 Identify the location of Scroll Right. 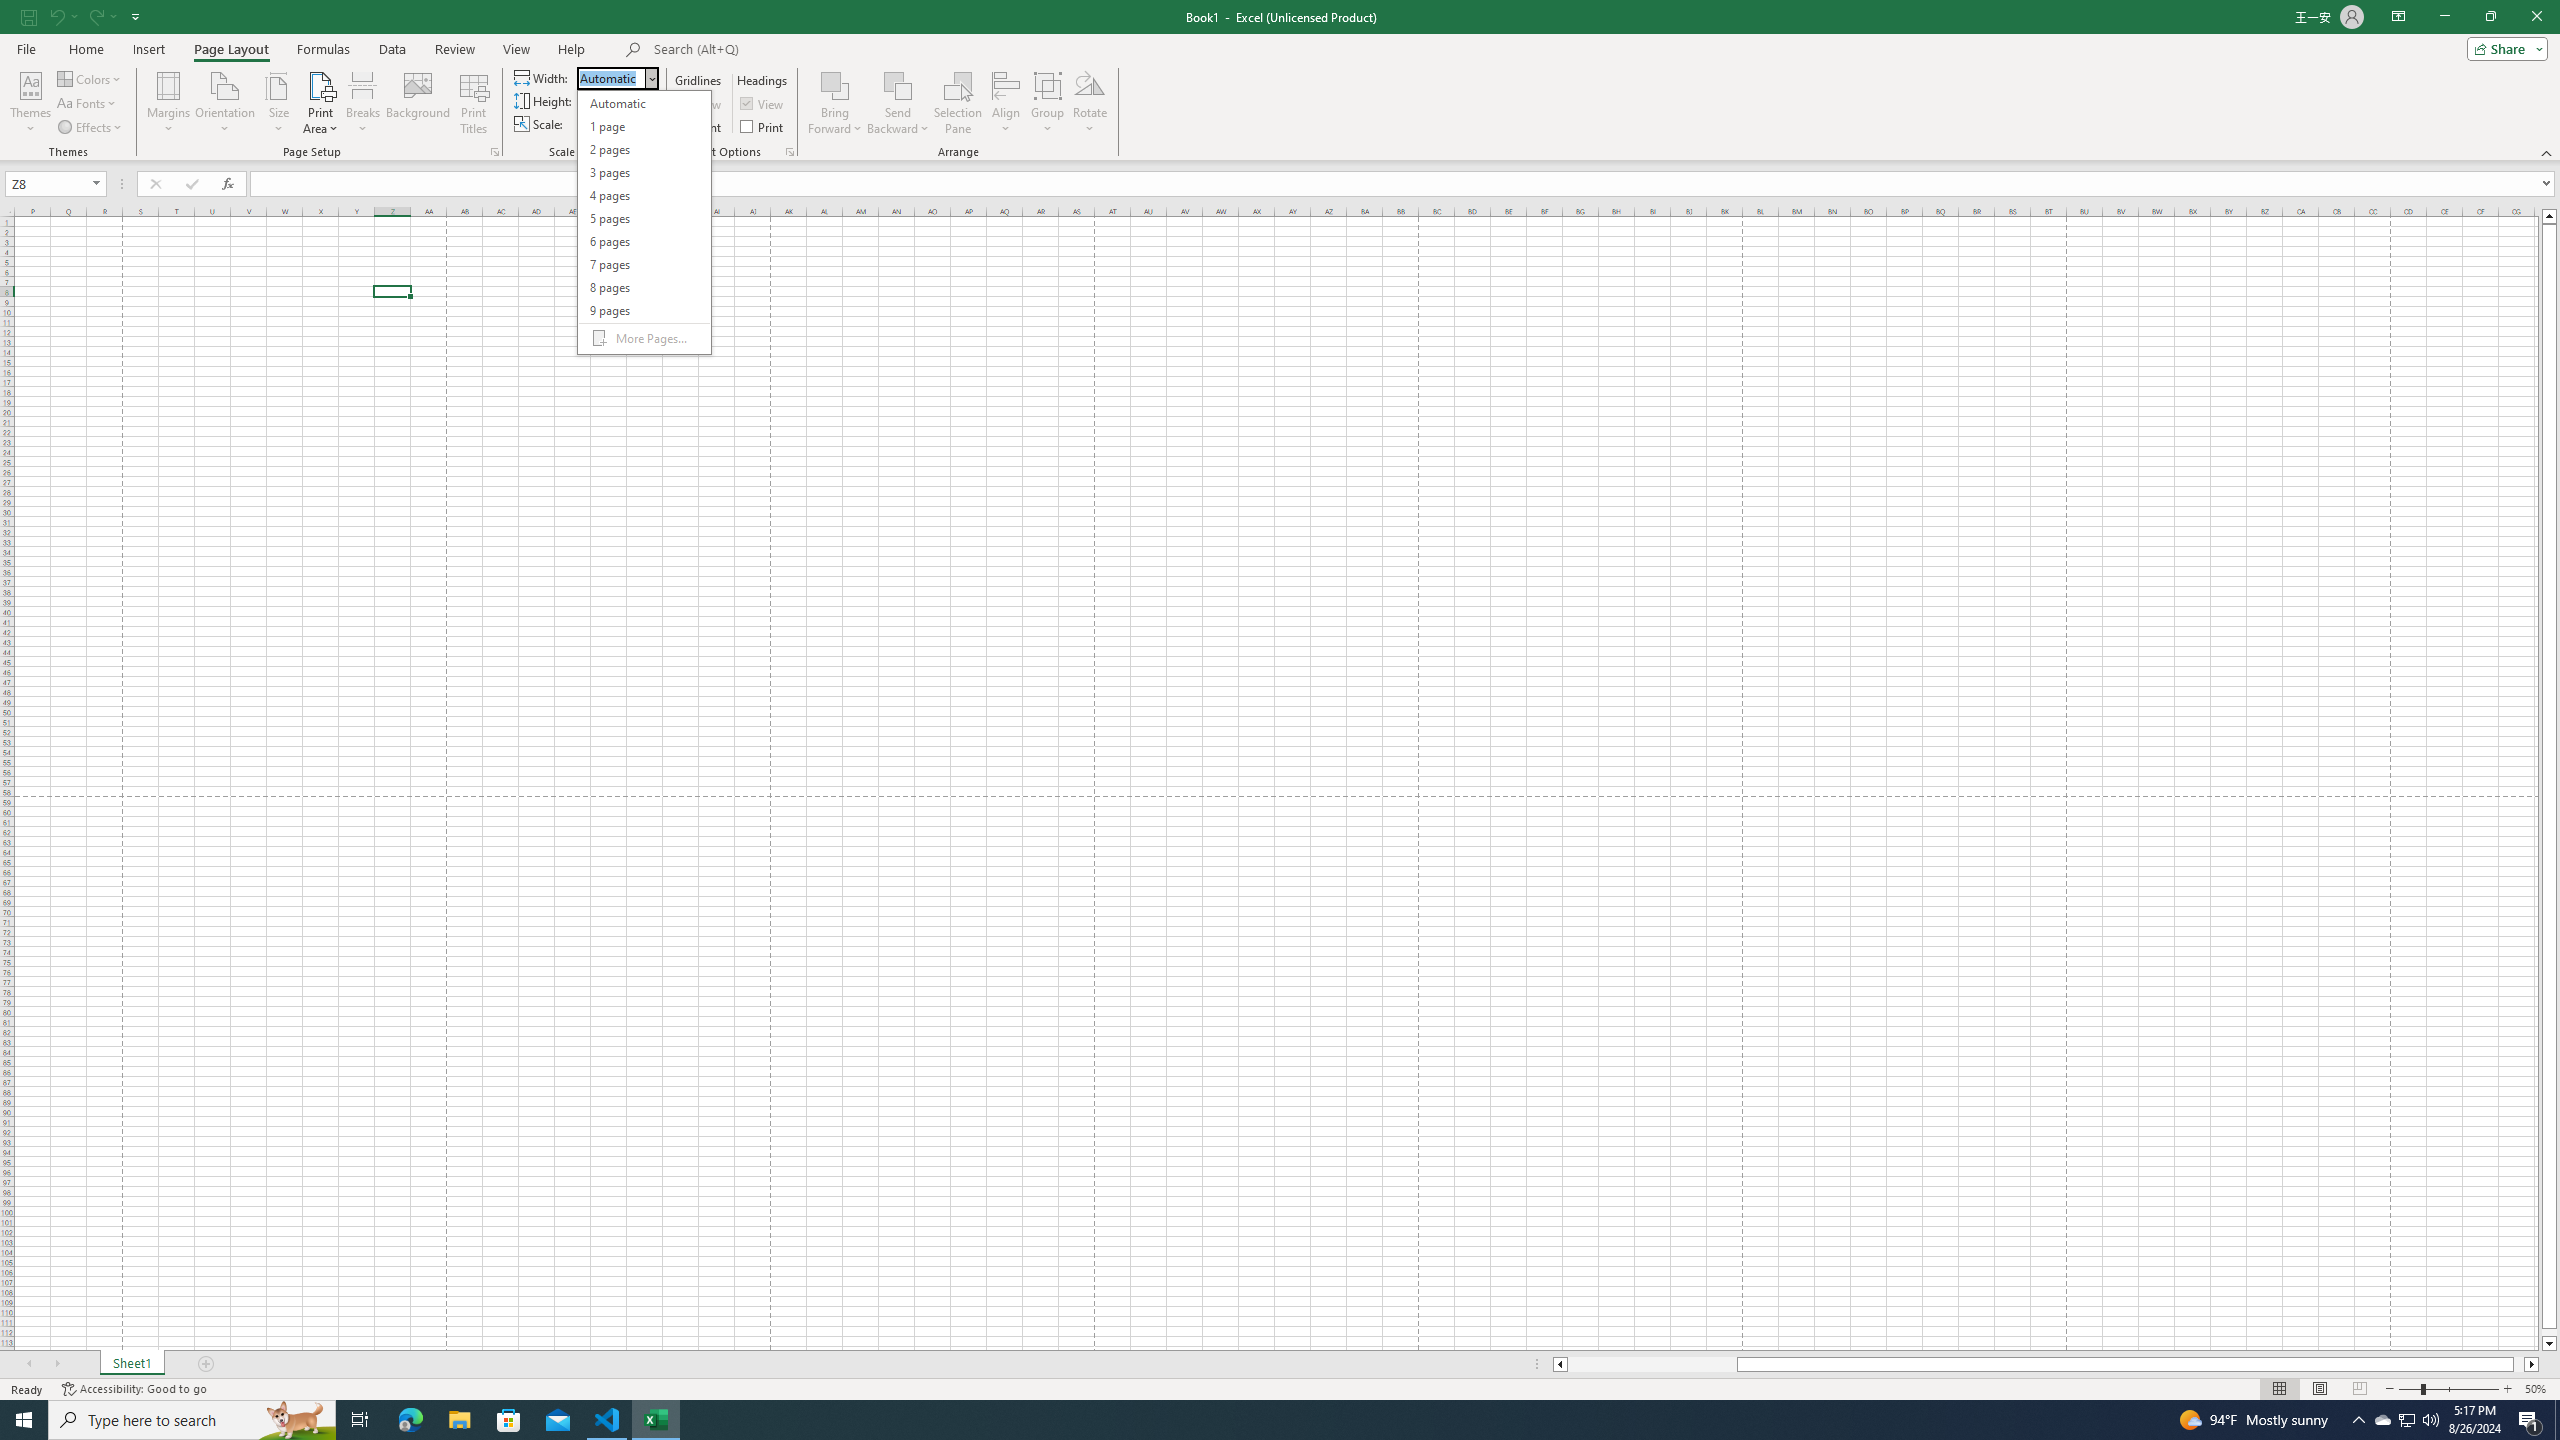
(57, 1364).